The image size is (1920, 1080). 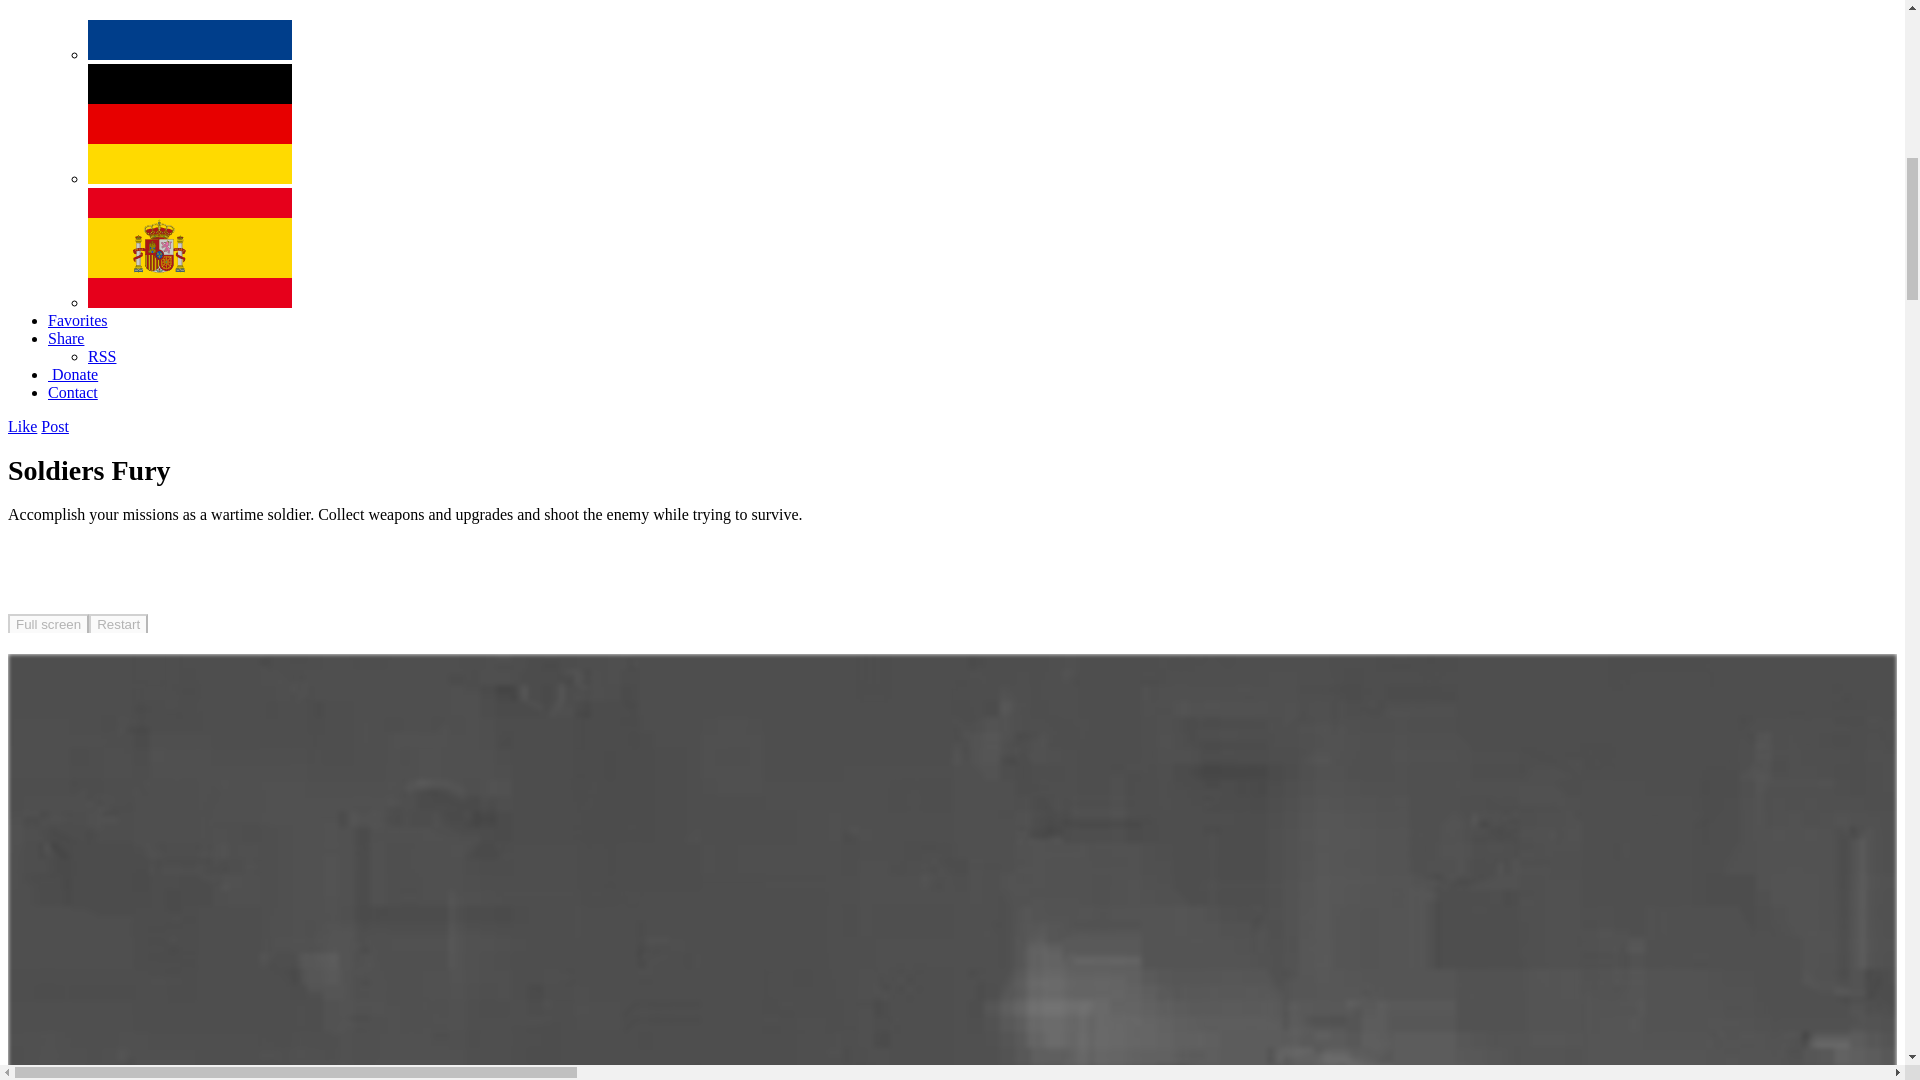 I want to click on Actiespellen, so click(x=190, y=54).